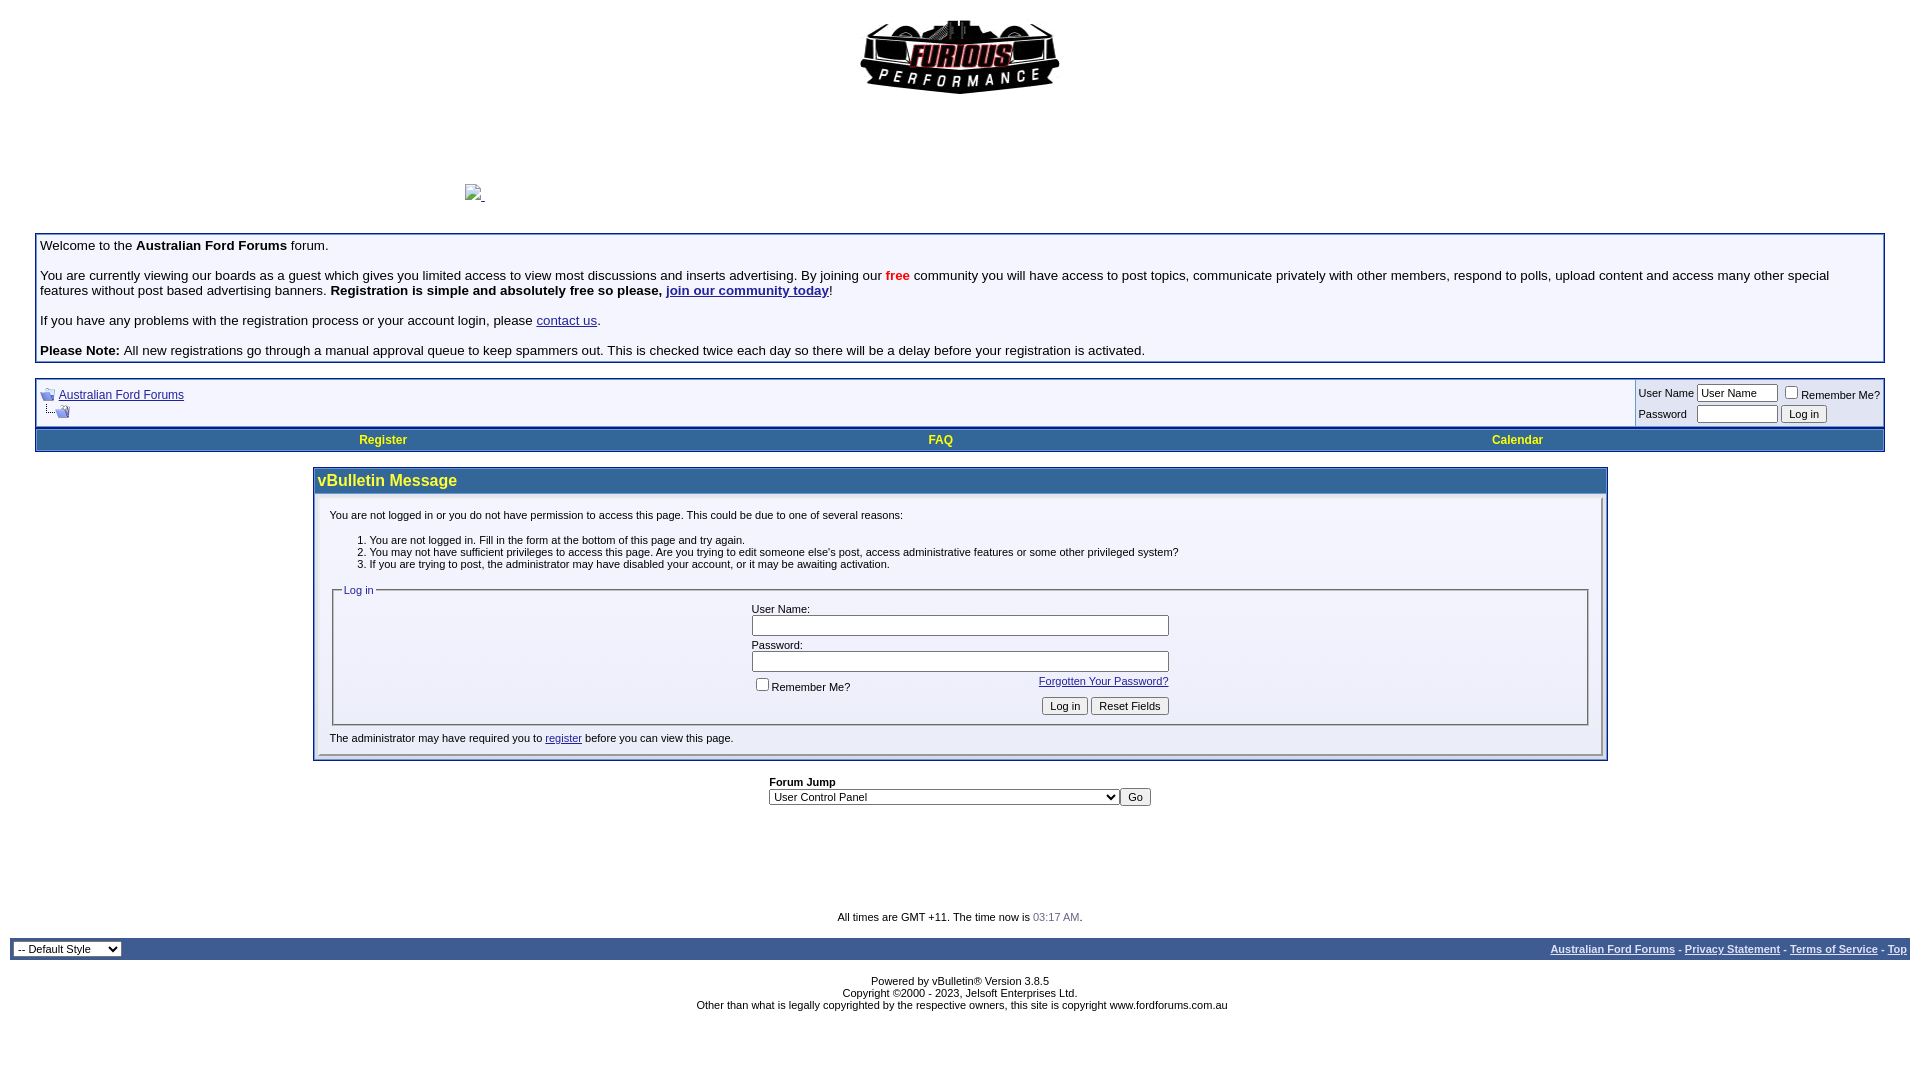 The image size is (1920, 1080). I want to click on Privacy Statement, so click(1732, 949).